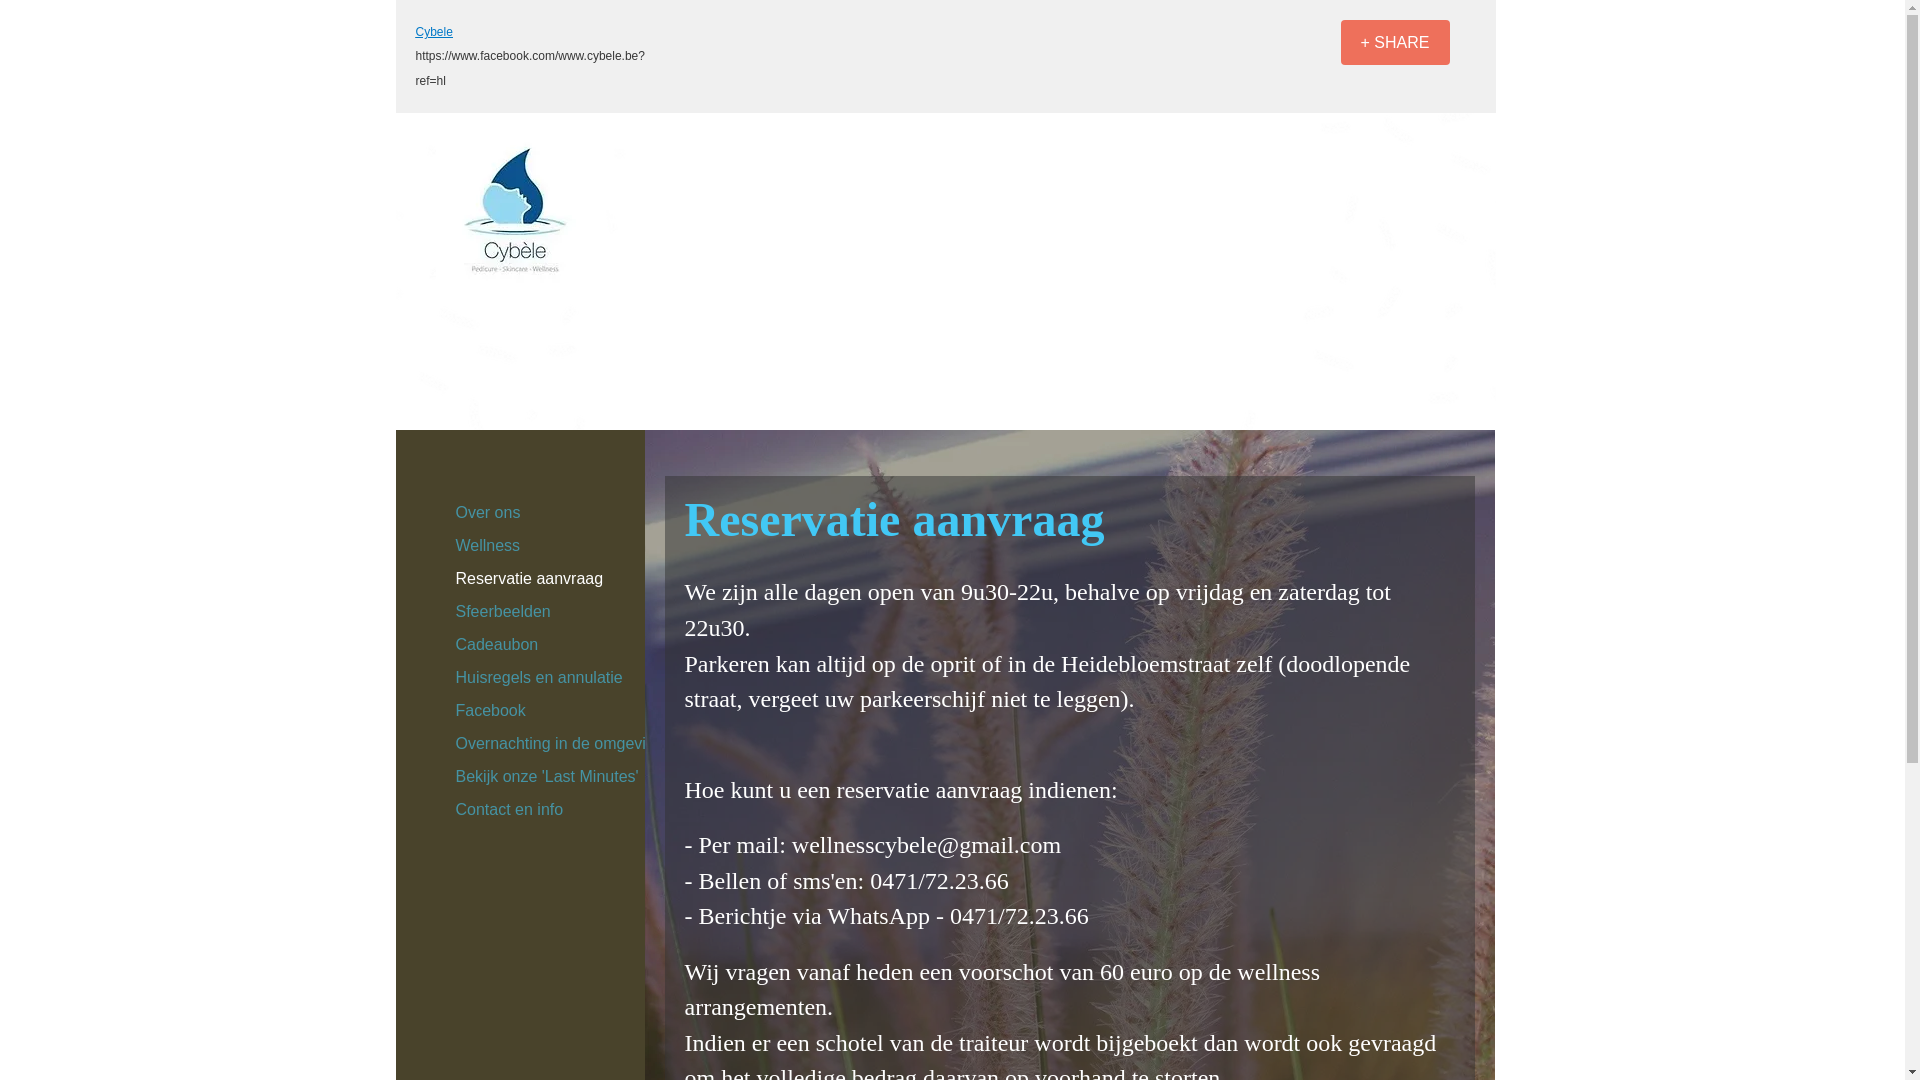 The image size is (1920, 1080). I want to click on Sfeerbeelden, so click(504, 612).